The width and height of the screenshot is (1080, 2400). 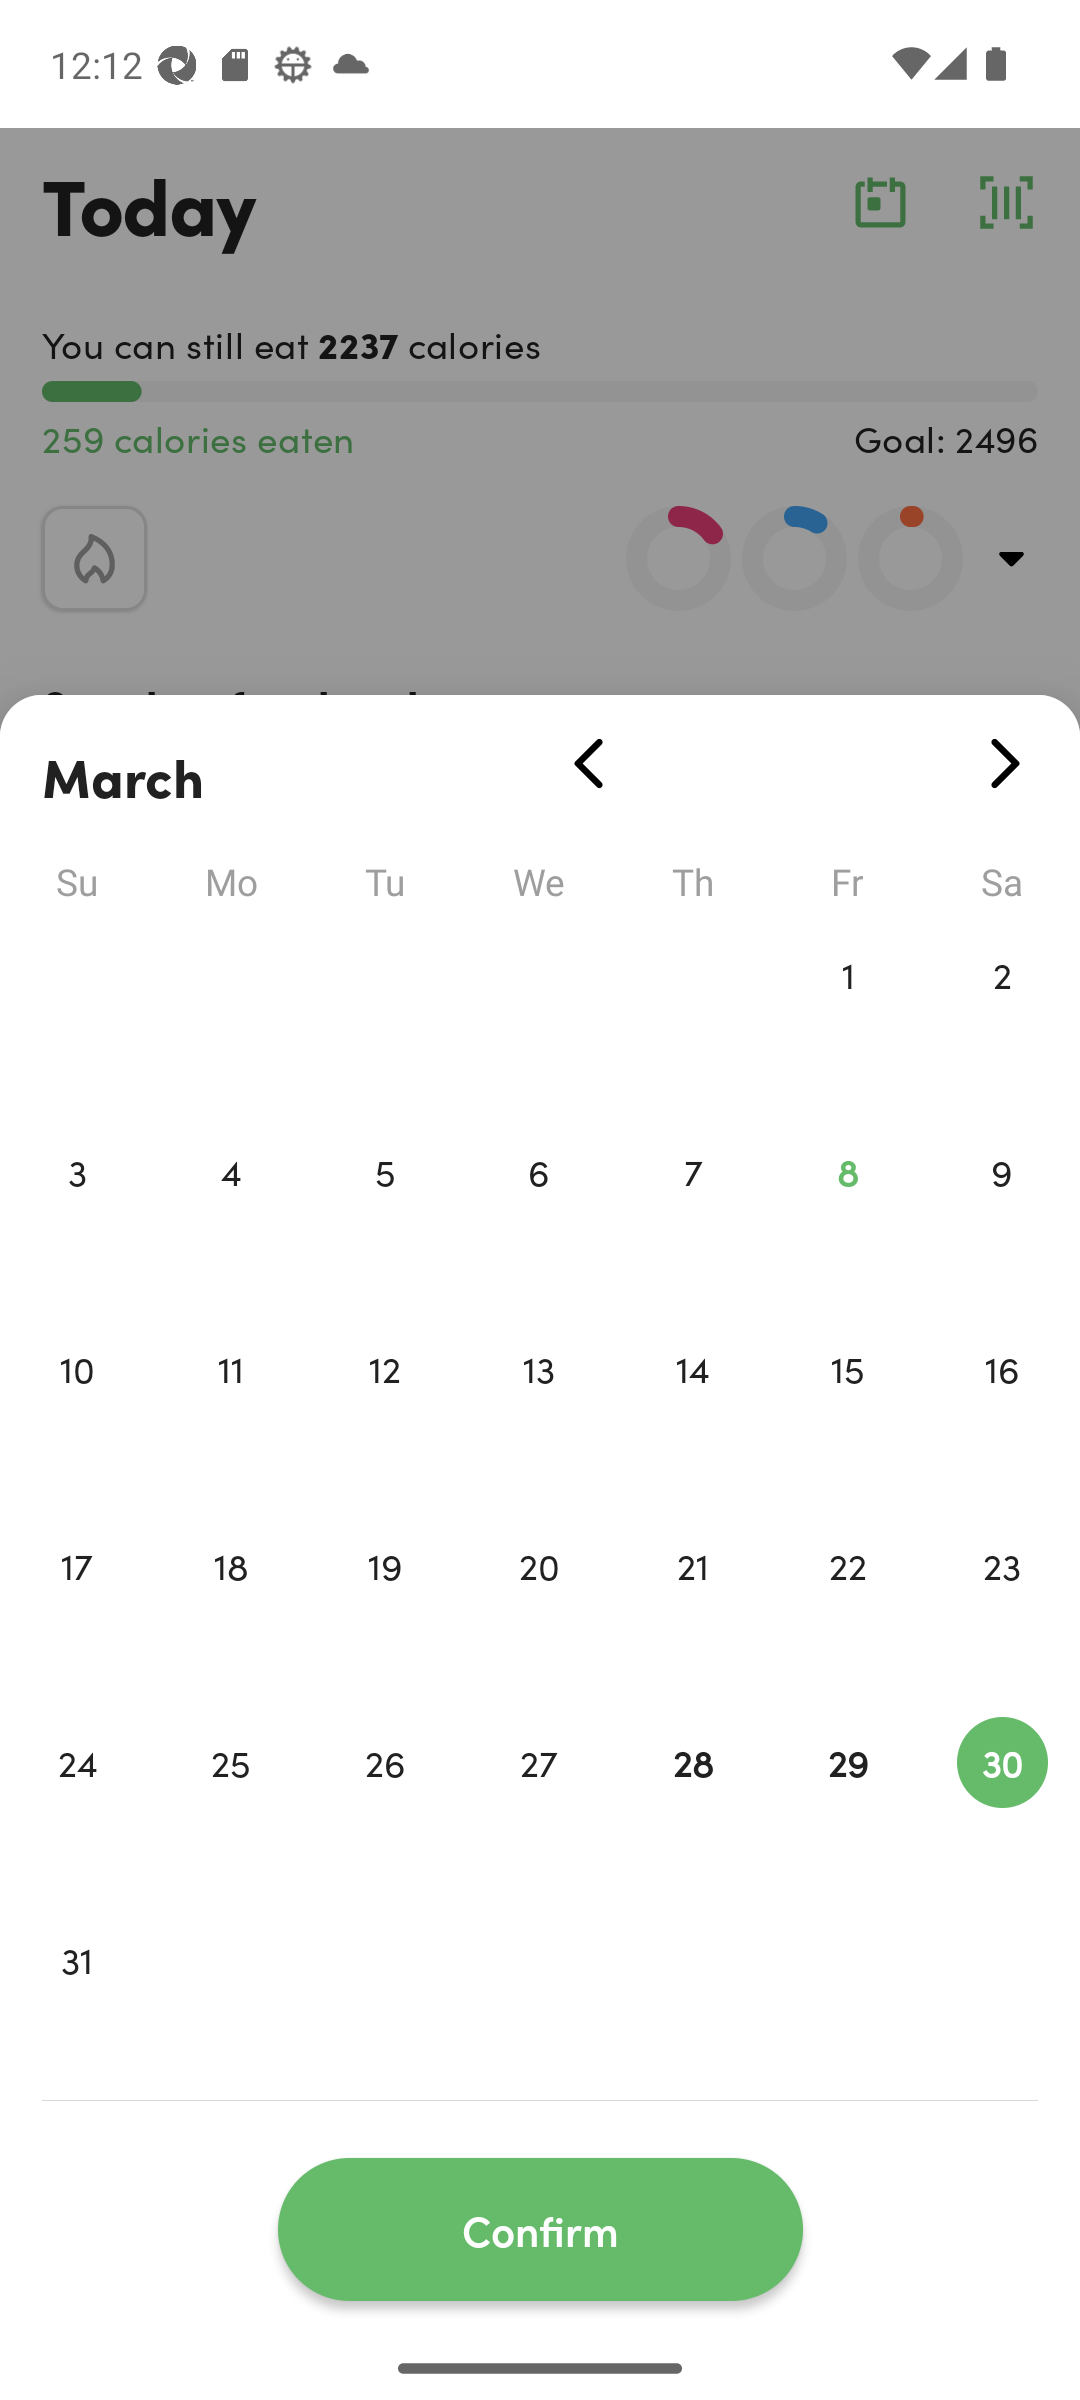 What do you see at coordinates (693, 1804) in the screenshot?
I see `28` at bounding box center [693, 1804].